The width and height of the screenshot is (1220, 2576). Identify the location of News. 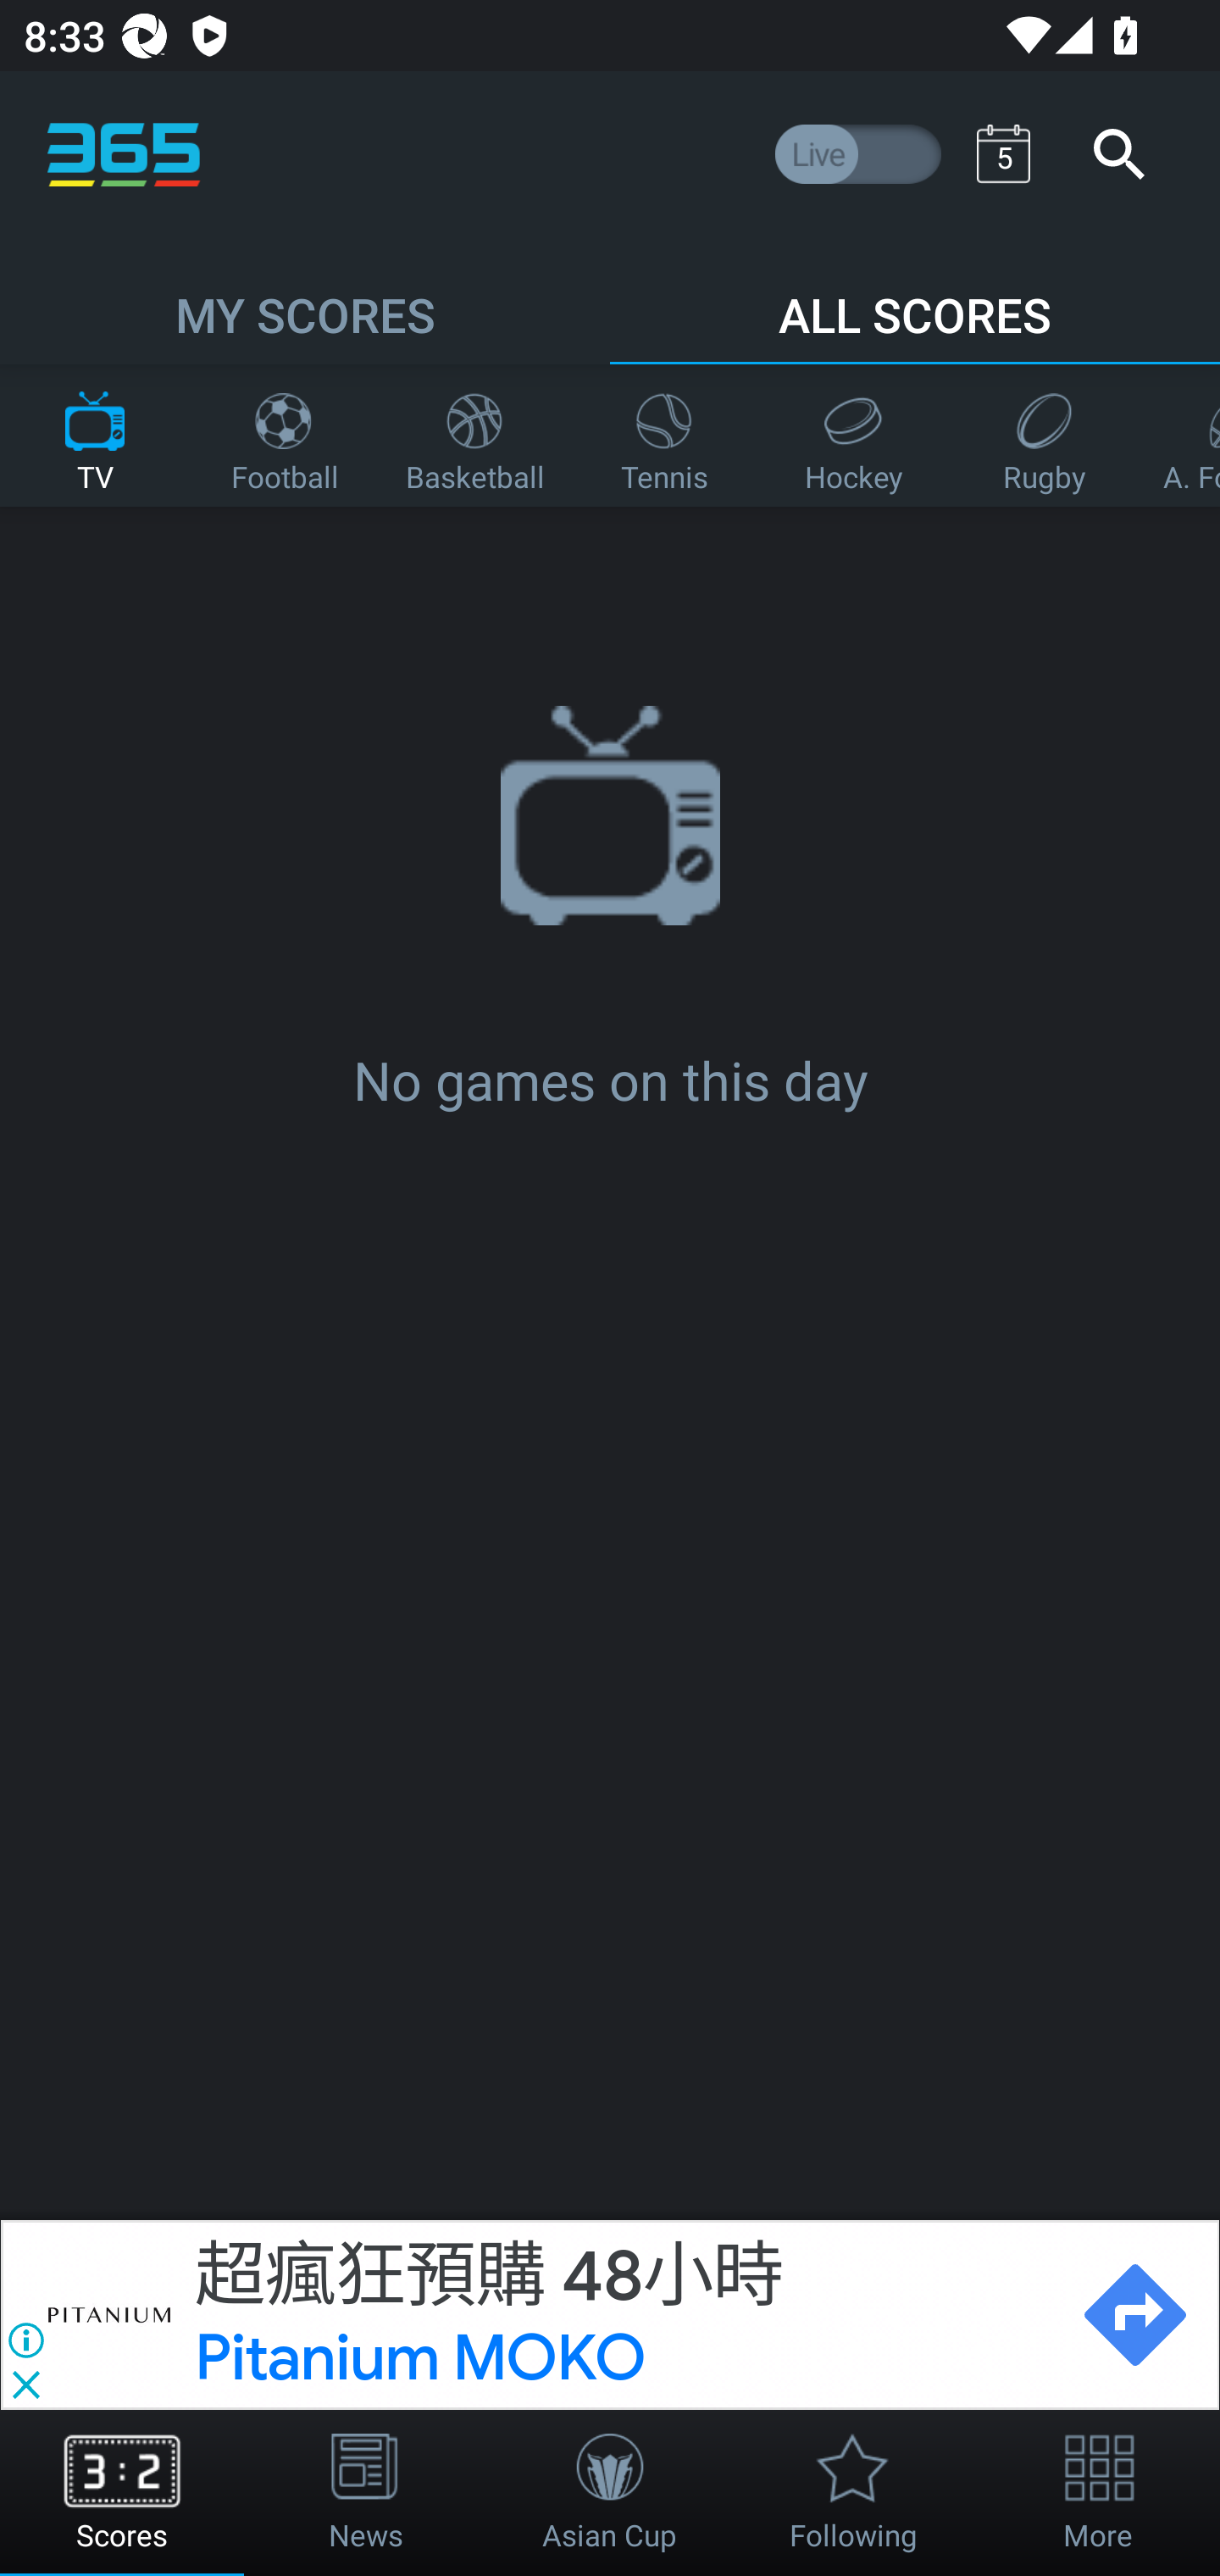
(366, 2493).